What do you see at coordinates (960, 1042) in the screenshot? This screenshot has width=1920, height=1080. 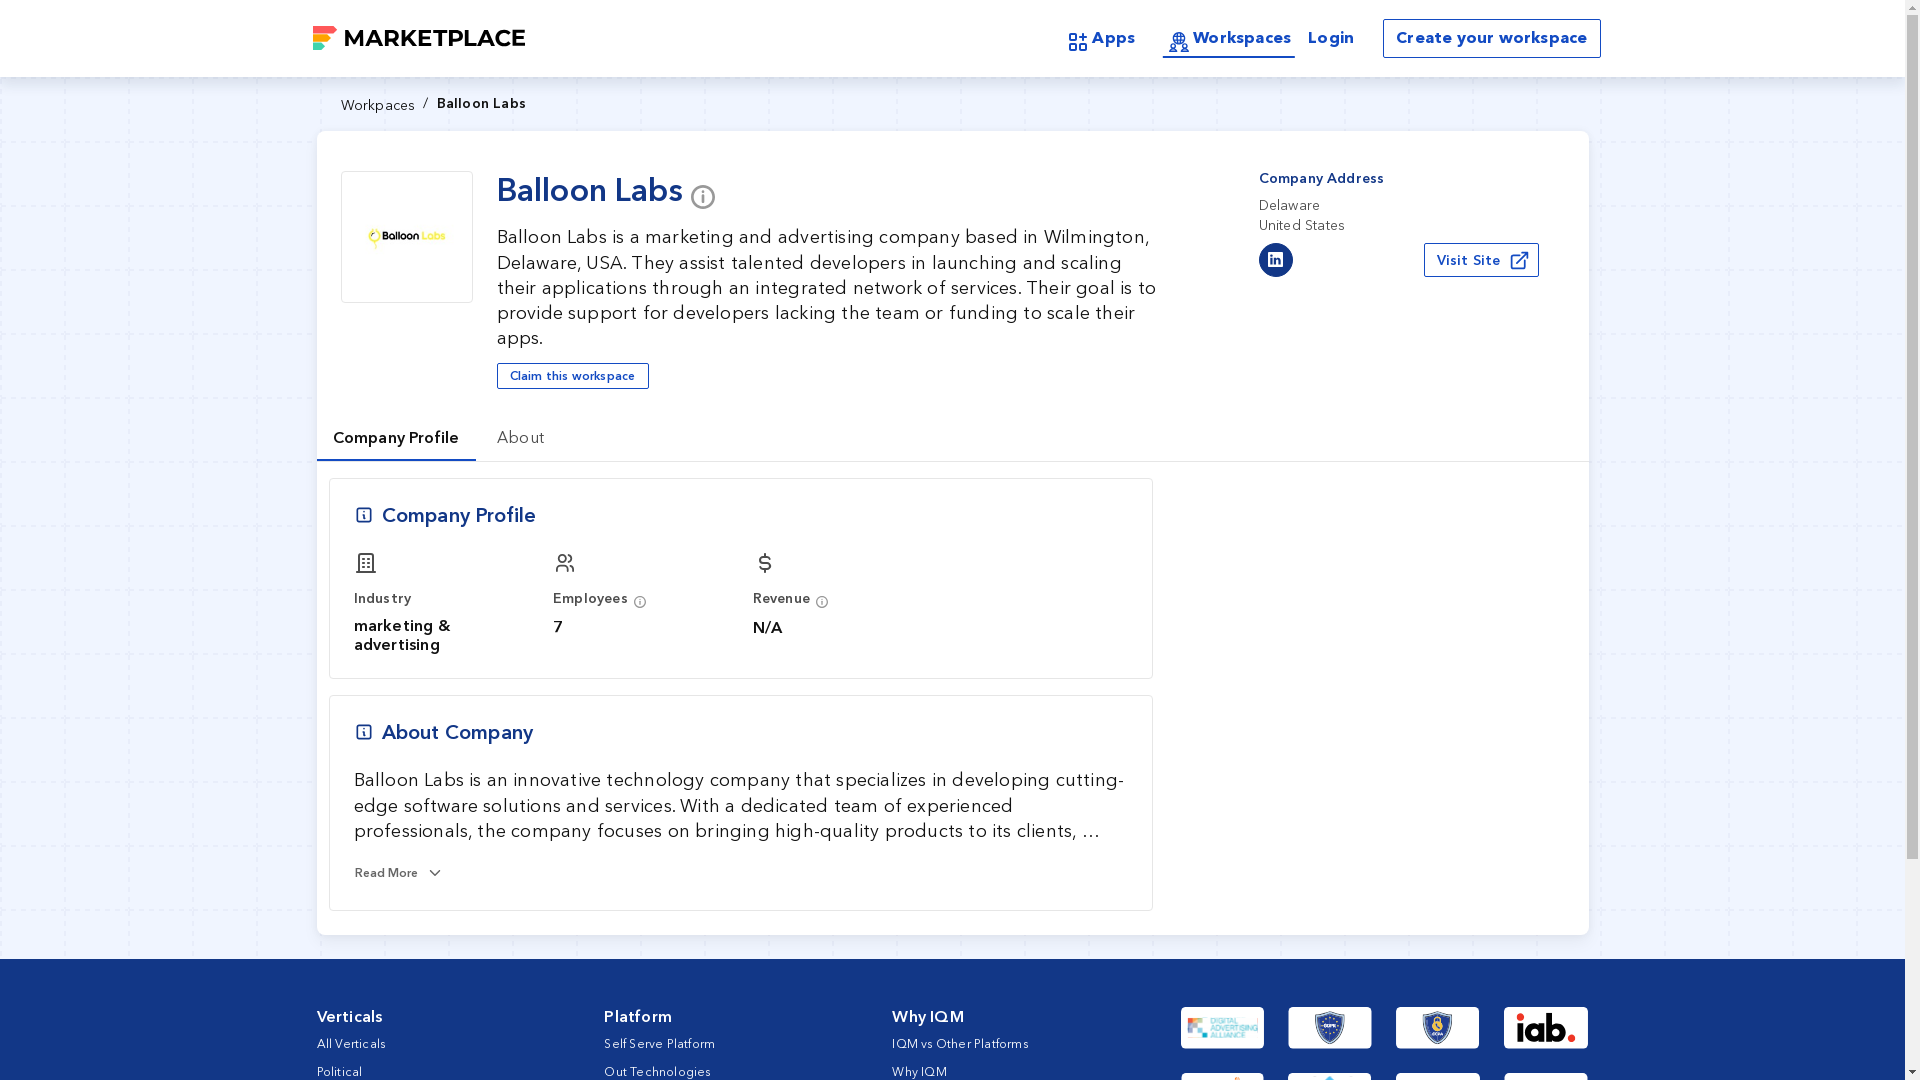 I see `Apps` at bounding box center [960, 1042].